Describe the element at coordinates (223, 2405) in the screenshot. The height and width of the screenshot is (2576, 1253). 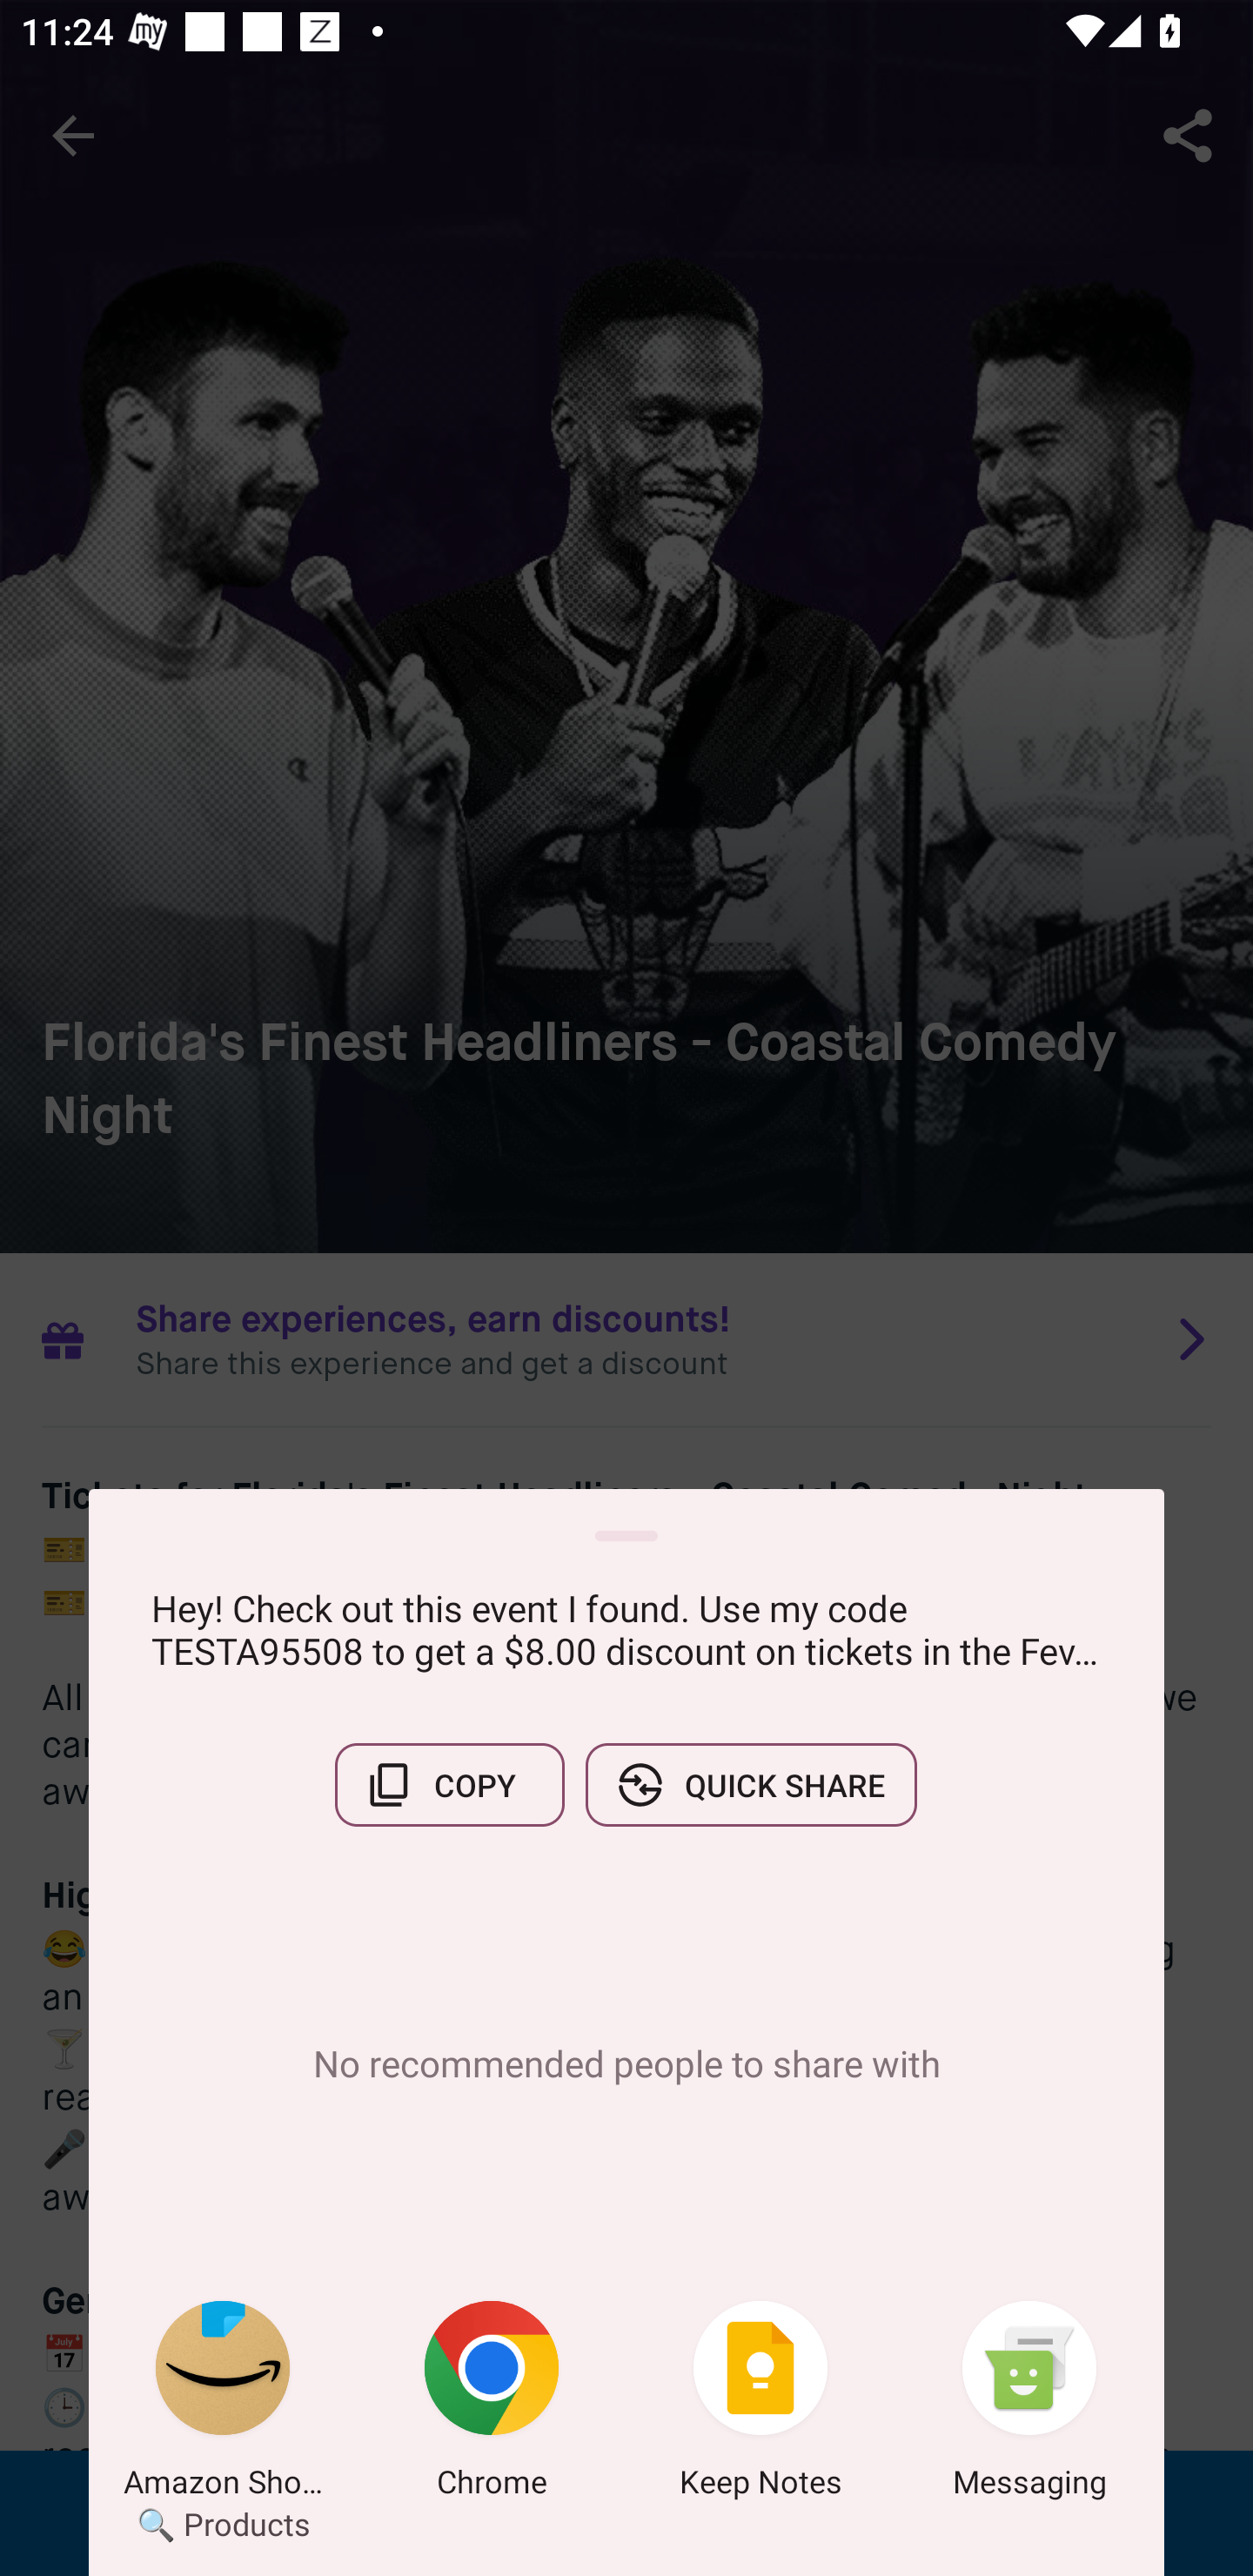
I see `Amazon Shopping 🔍 Products` at that location.